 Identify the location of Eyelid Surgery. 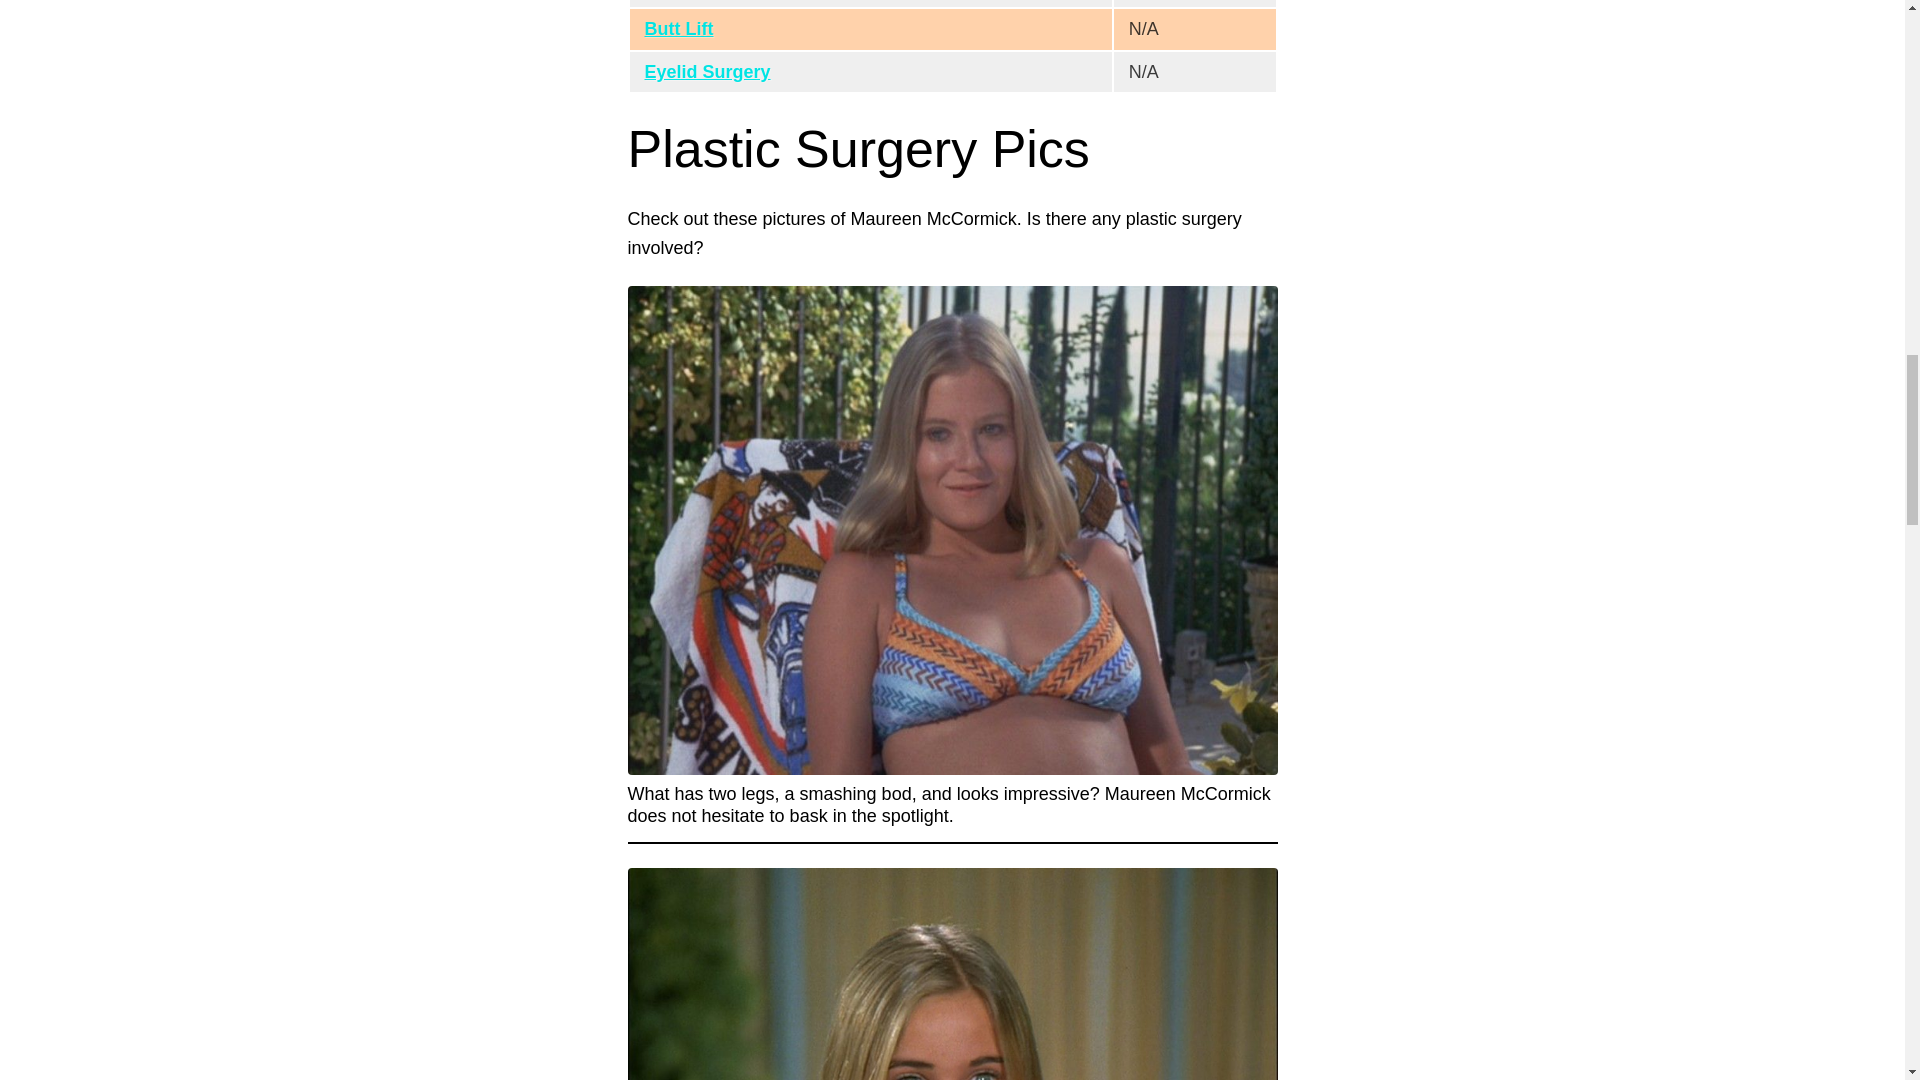
(706, 72).